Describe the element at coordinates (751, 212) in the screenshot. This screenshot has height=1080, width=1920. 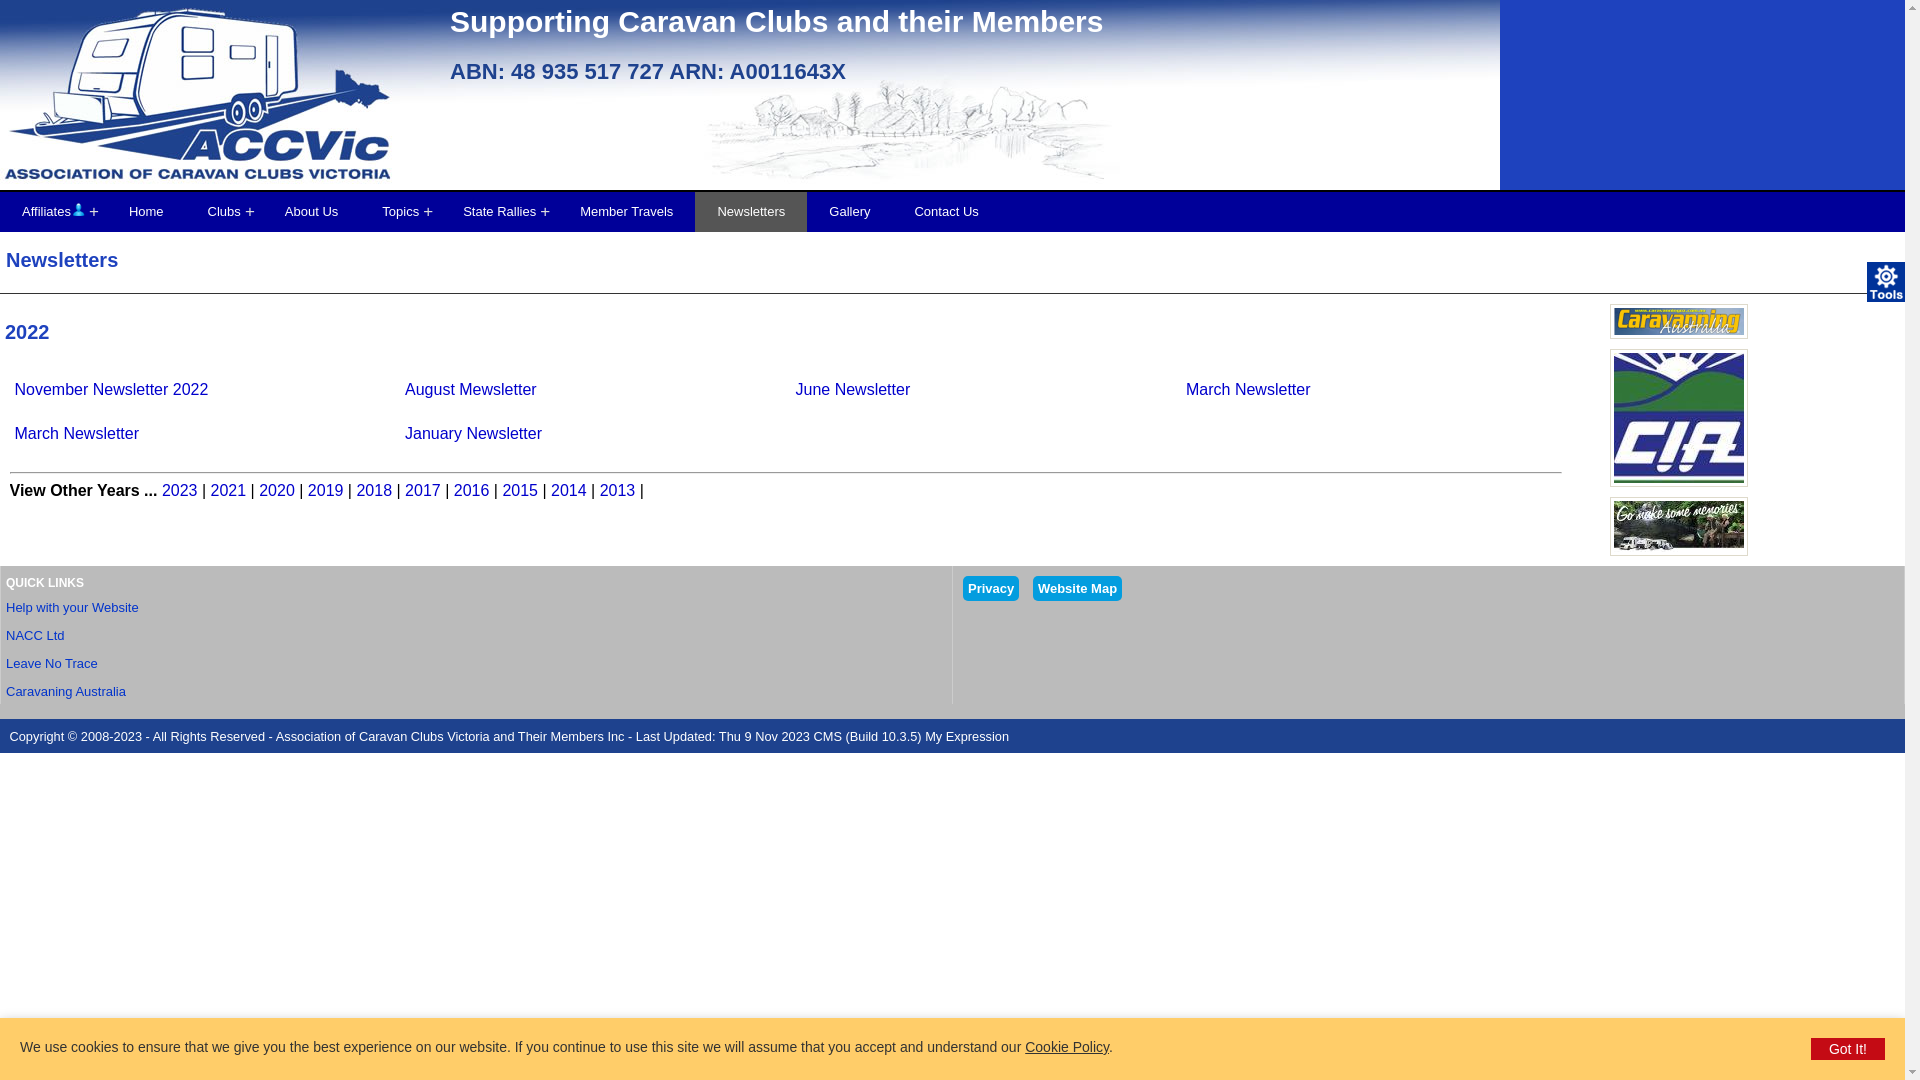
I see `Newsletters` at that location.